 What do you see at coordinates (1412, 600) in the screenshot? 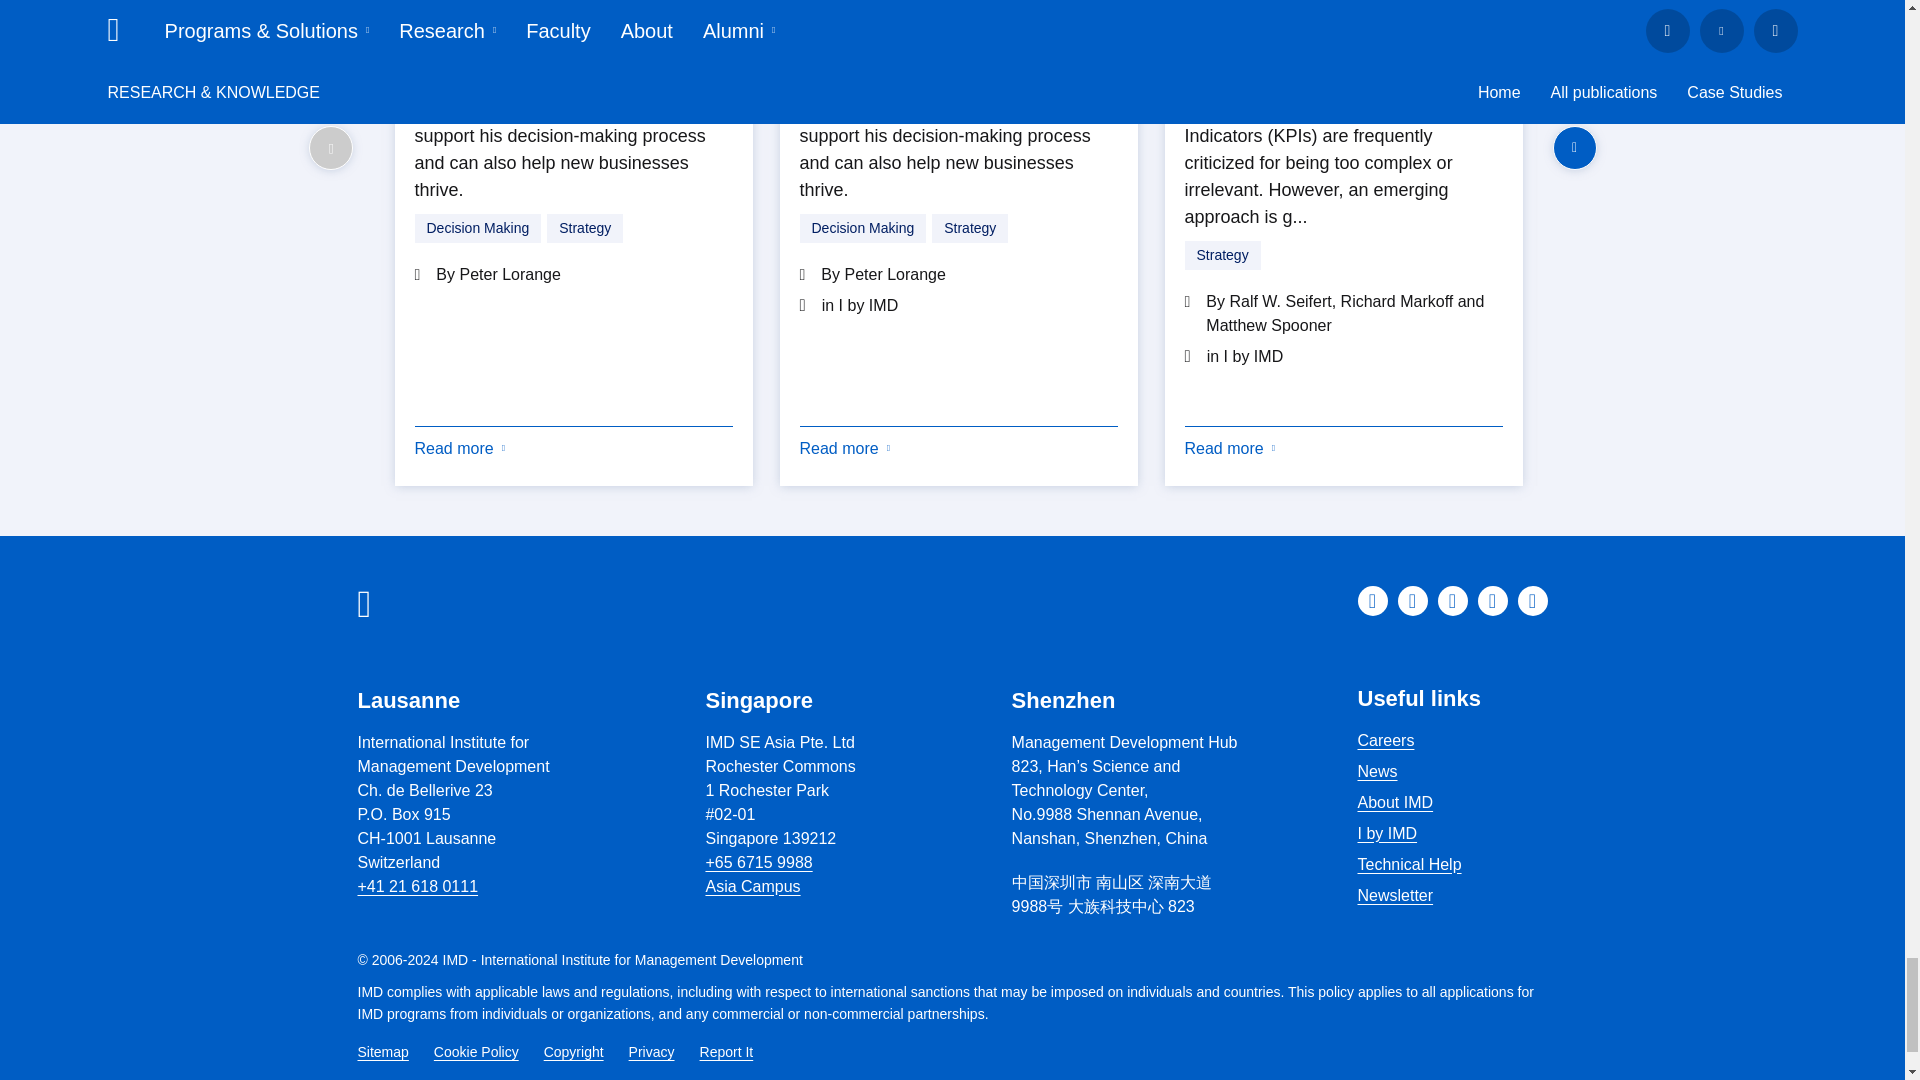
I see `Facebook` at bounding box center [1412, 600].